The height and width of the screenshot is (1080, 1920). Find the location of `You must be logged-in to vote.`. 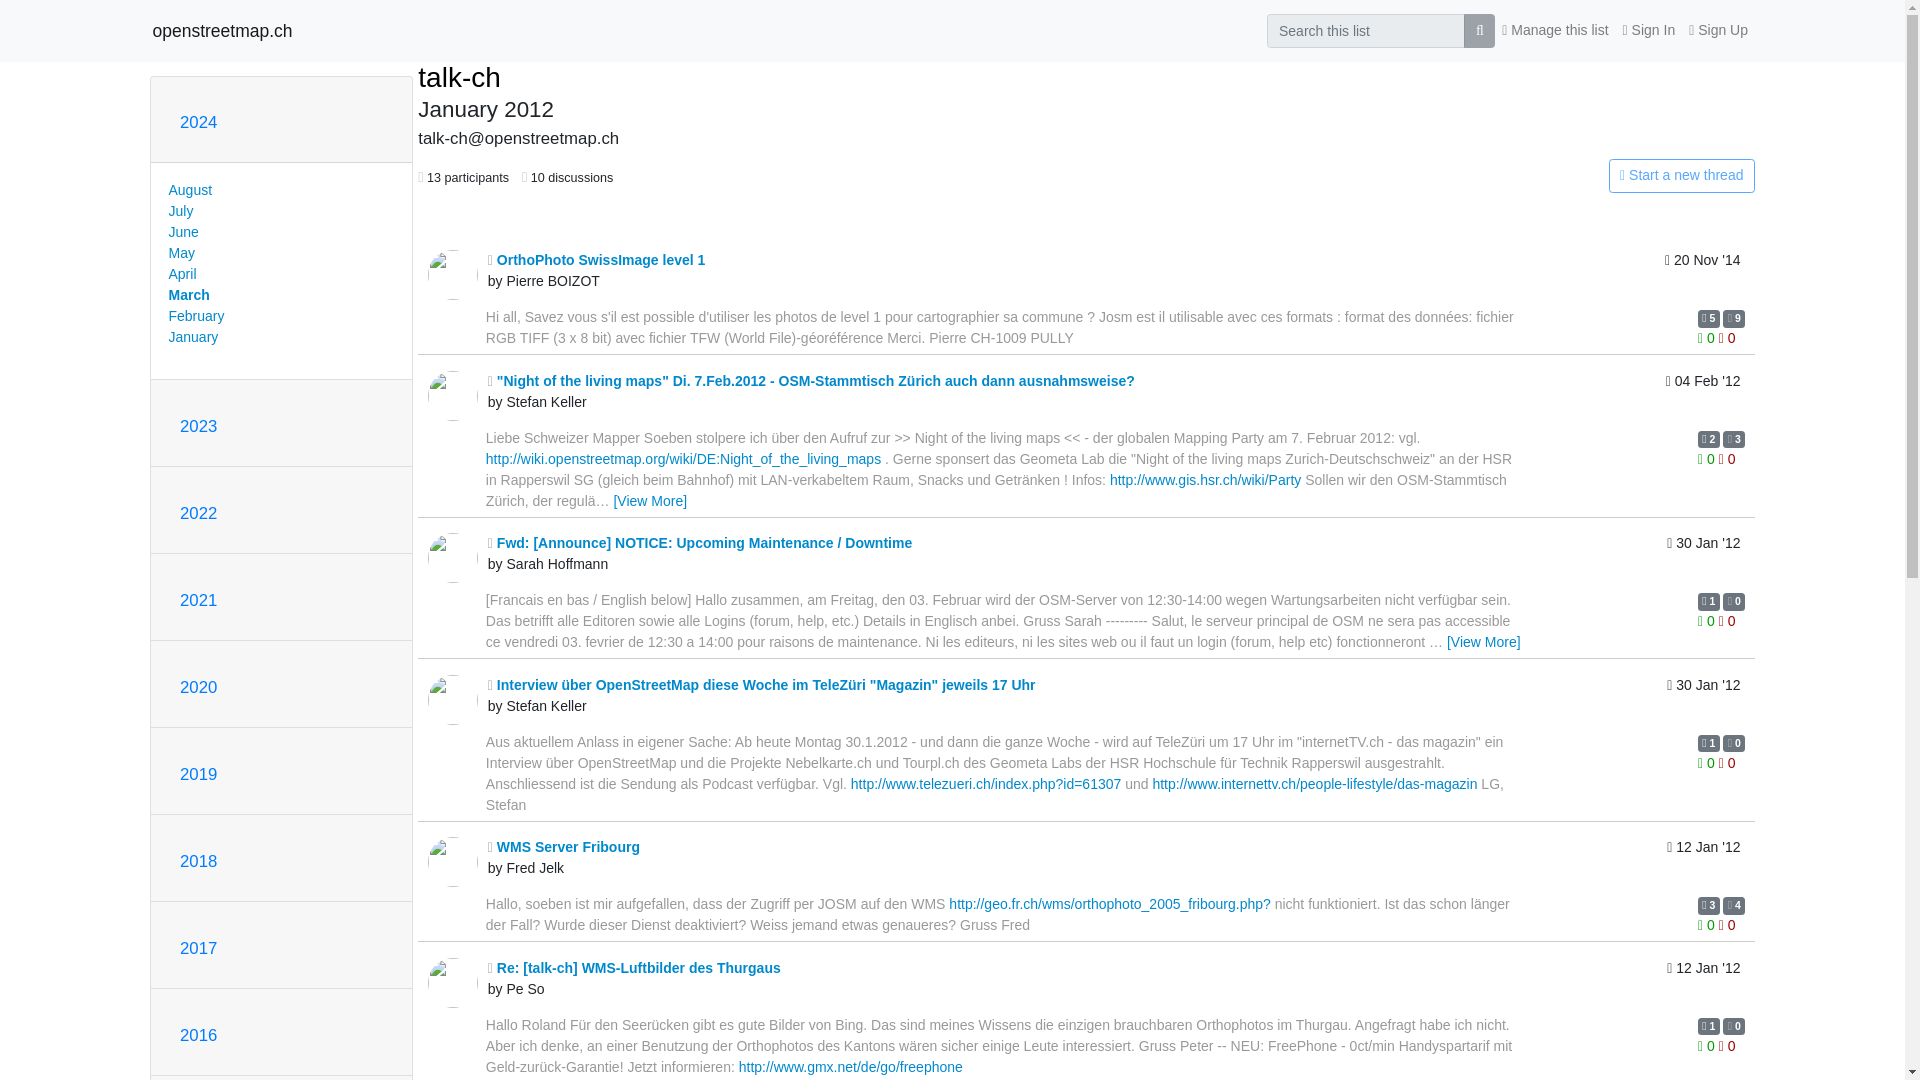

You must be logged-in to vote. is located at coordinates (1726, 458).